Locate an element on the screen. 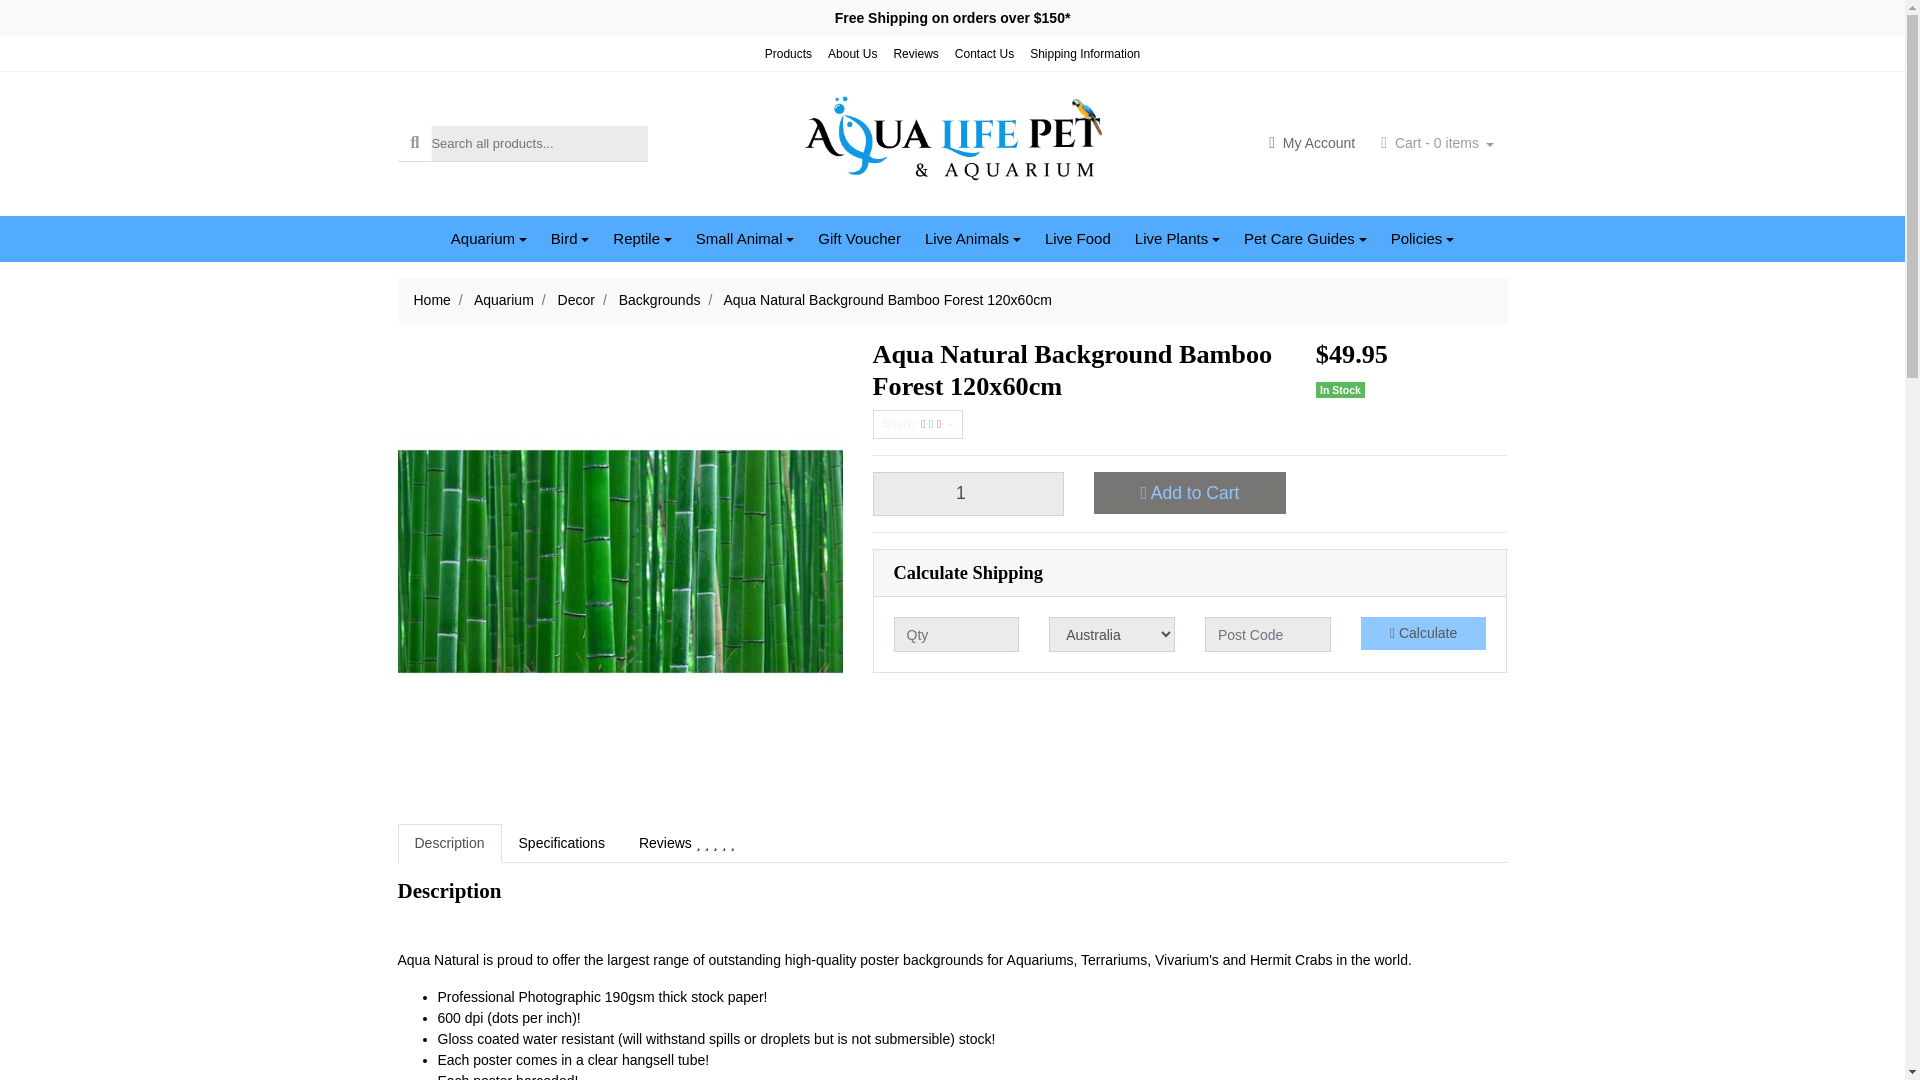  Shipping Information is located at coordinates (1084, 54).